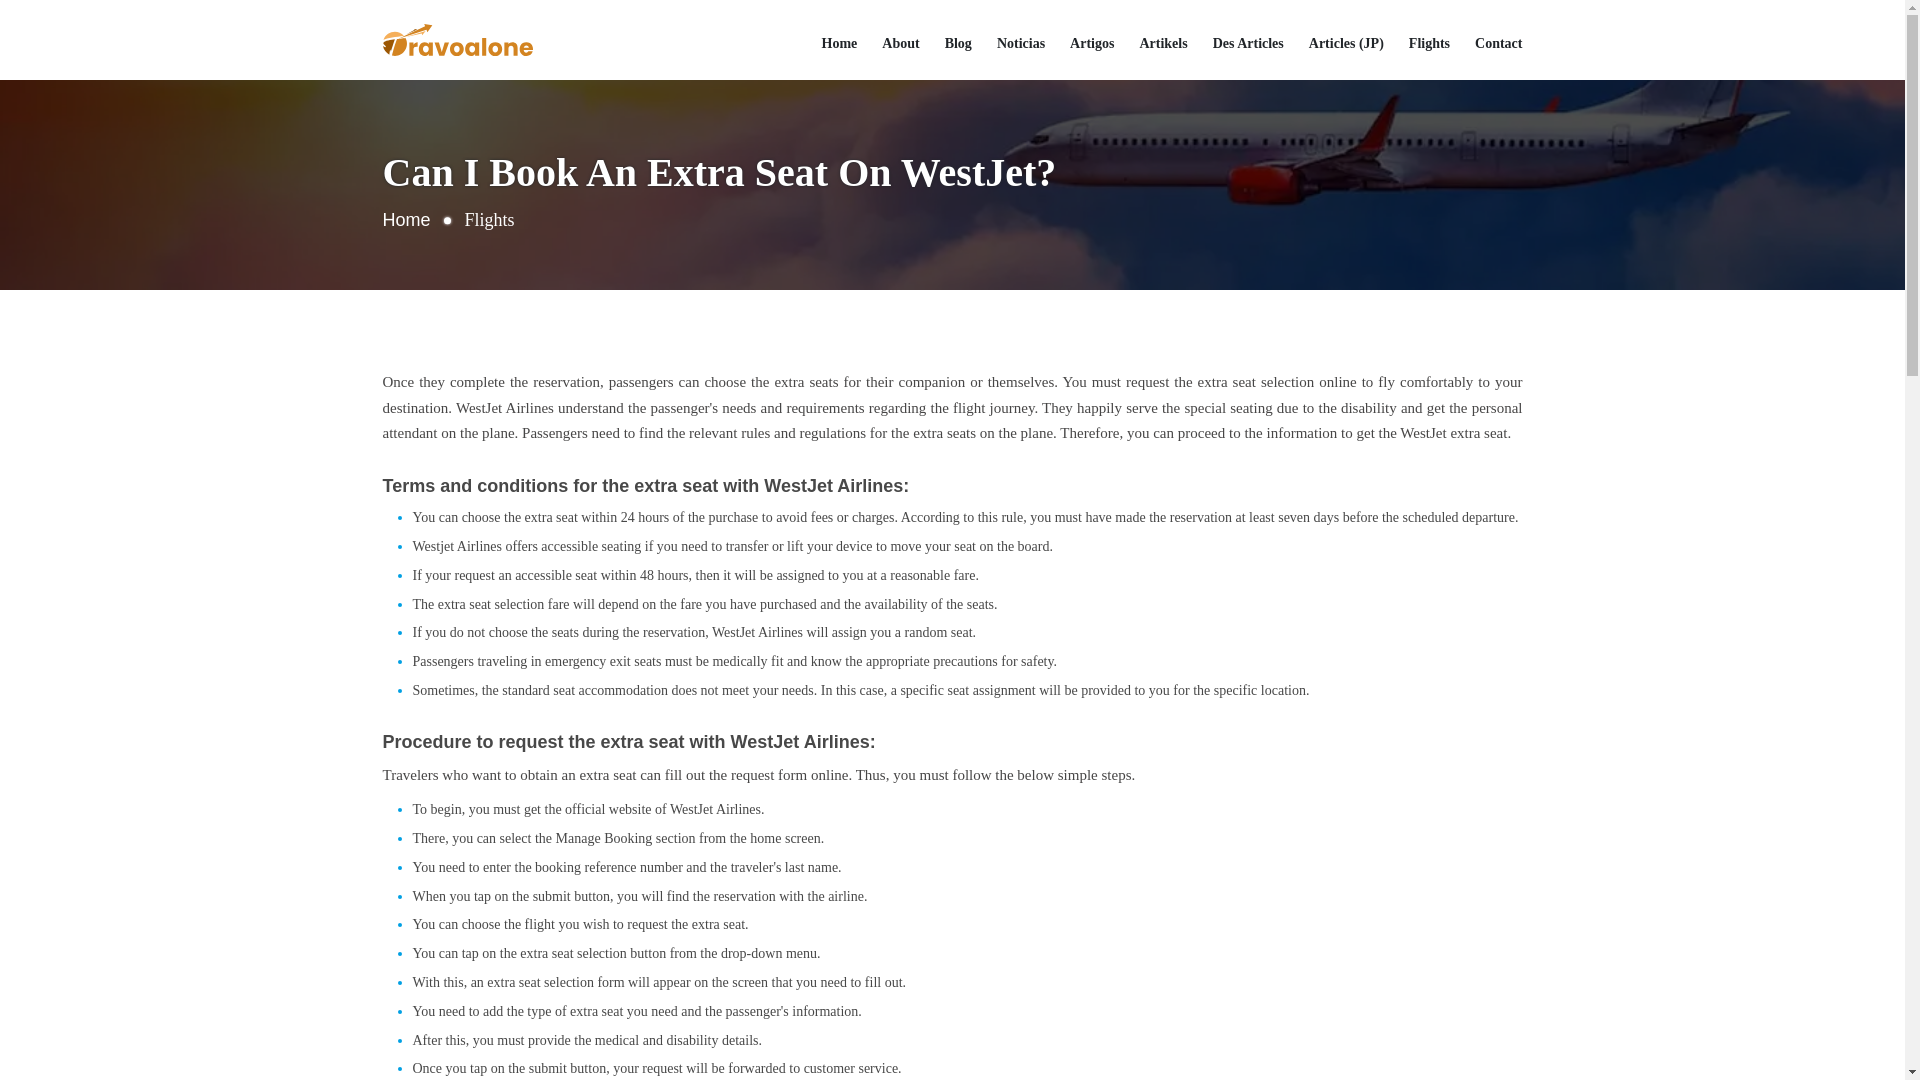  I want to click on Noticias, so click(1020, 44).